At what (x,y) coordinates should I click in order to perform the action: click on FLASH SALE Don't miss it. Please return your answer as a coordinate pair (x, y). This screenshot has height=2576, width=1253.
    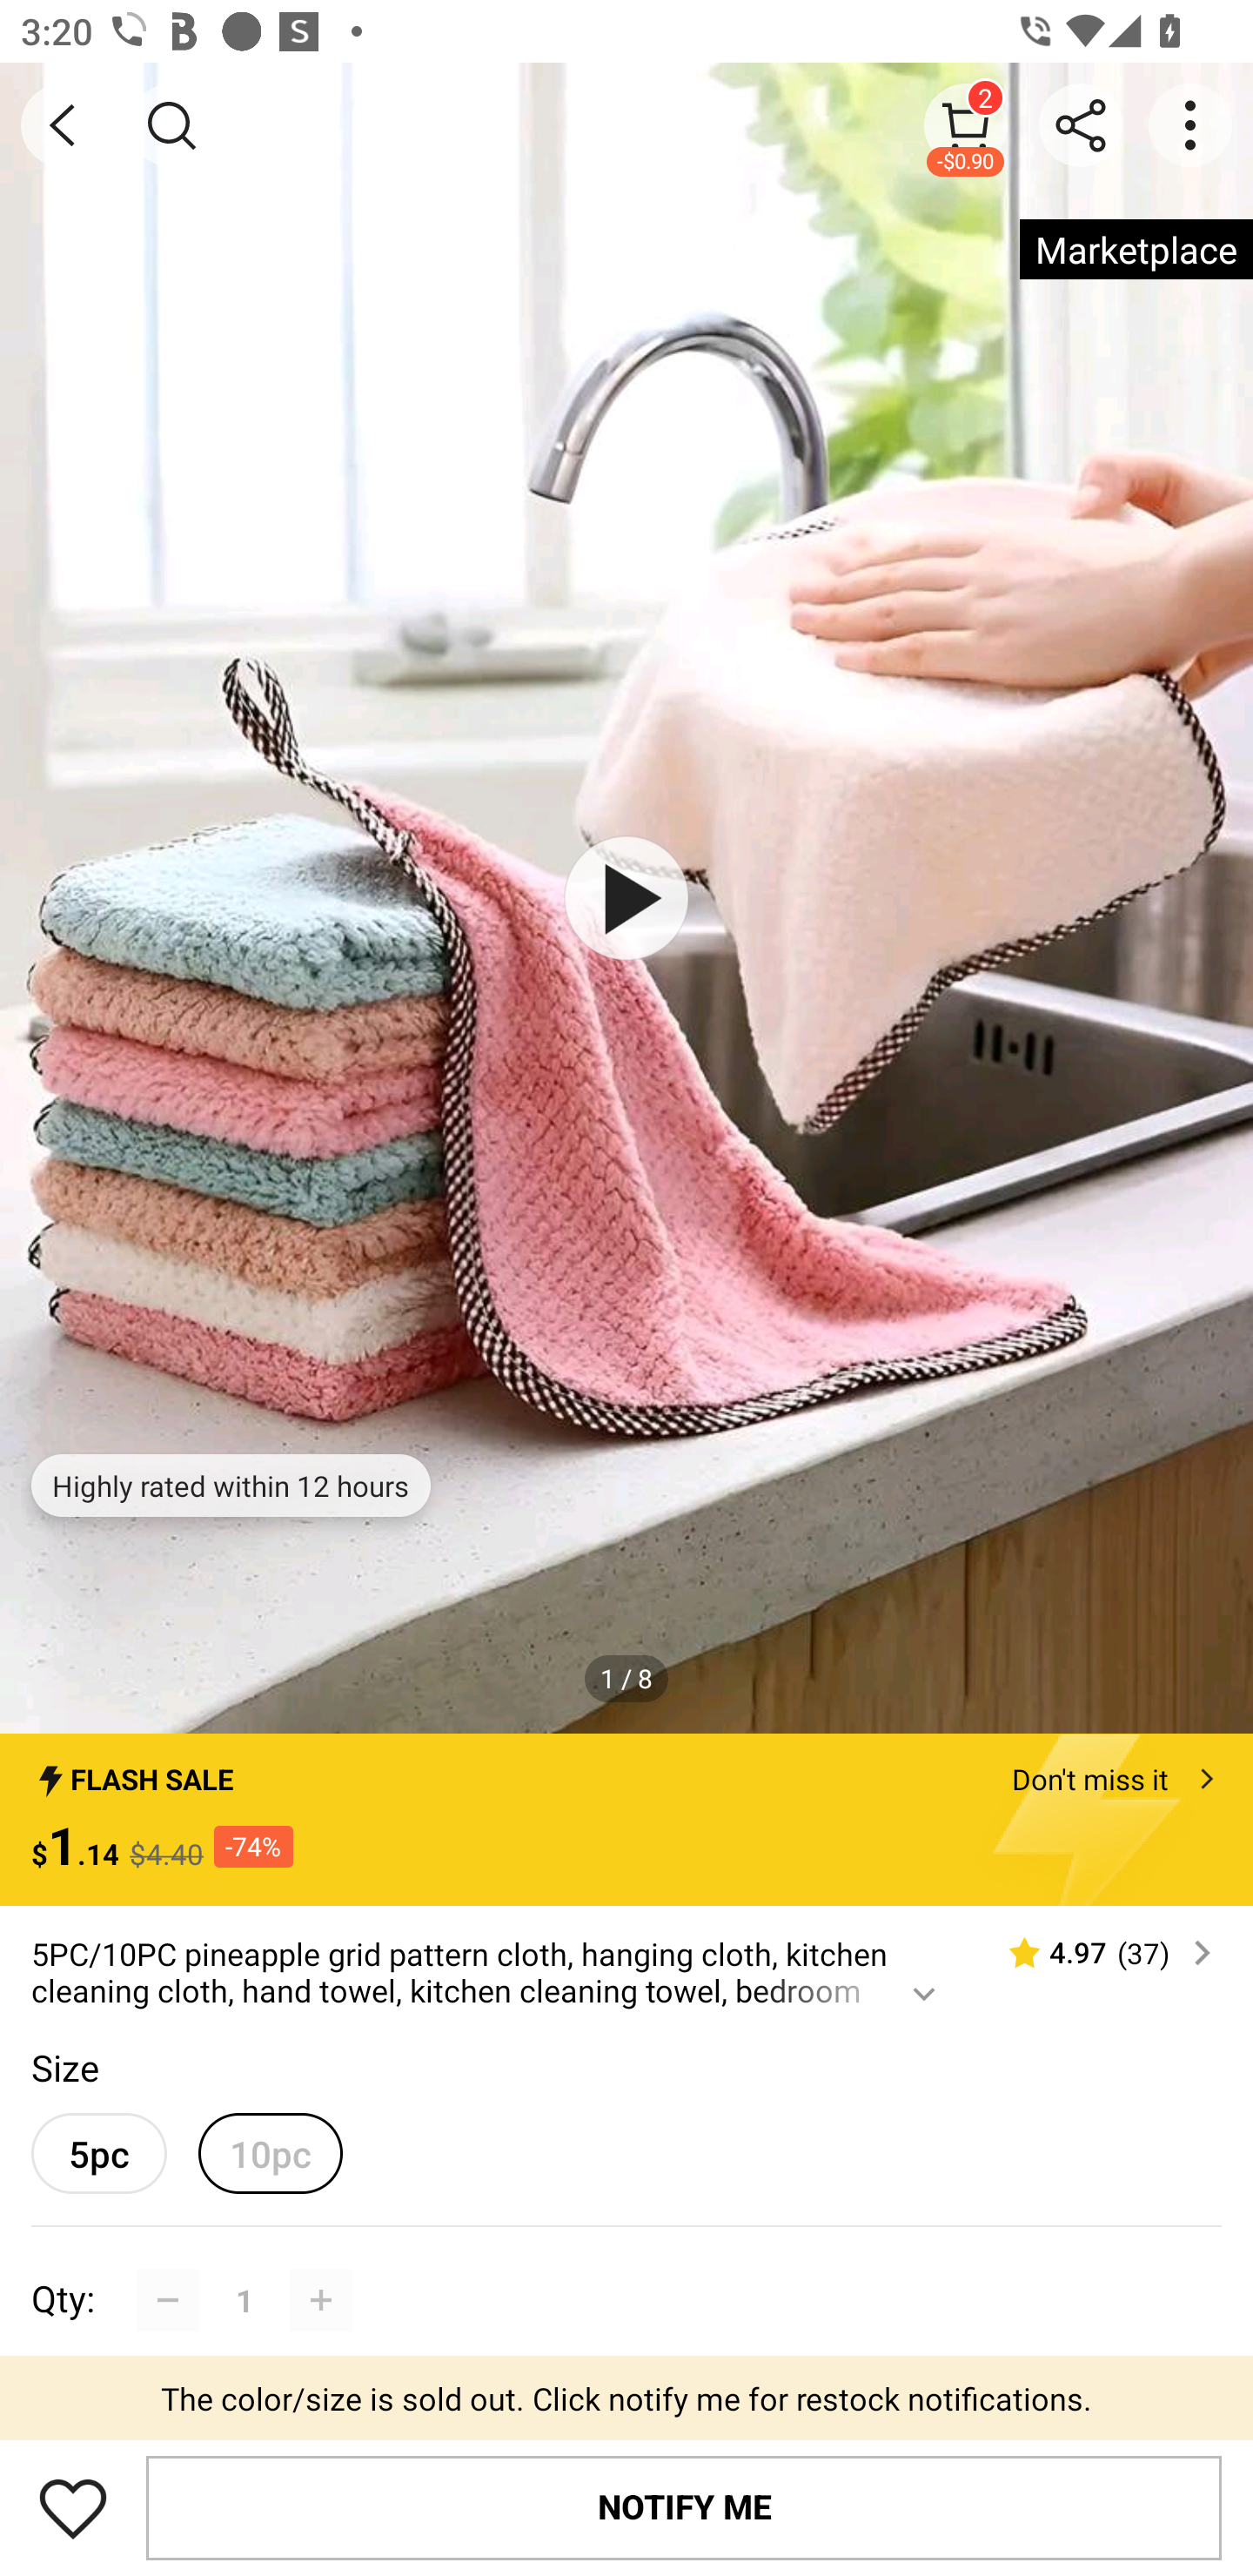
    Looking at the image, I should click on (626, 1770).